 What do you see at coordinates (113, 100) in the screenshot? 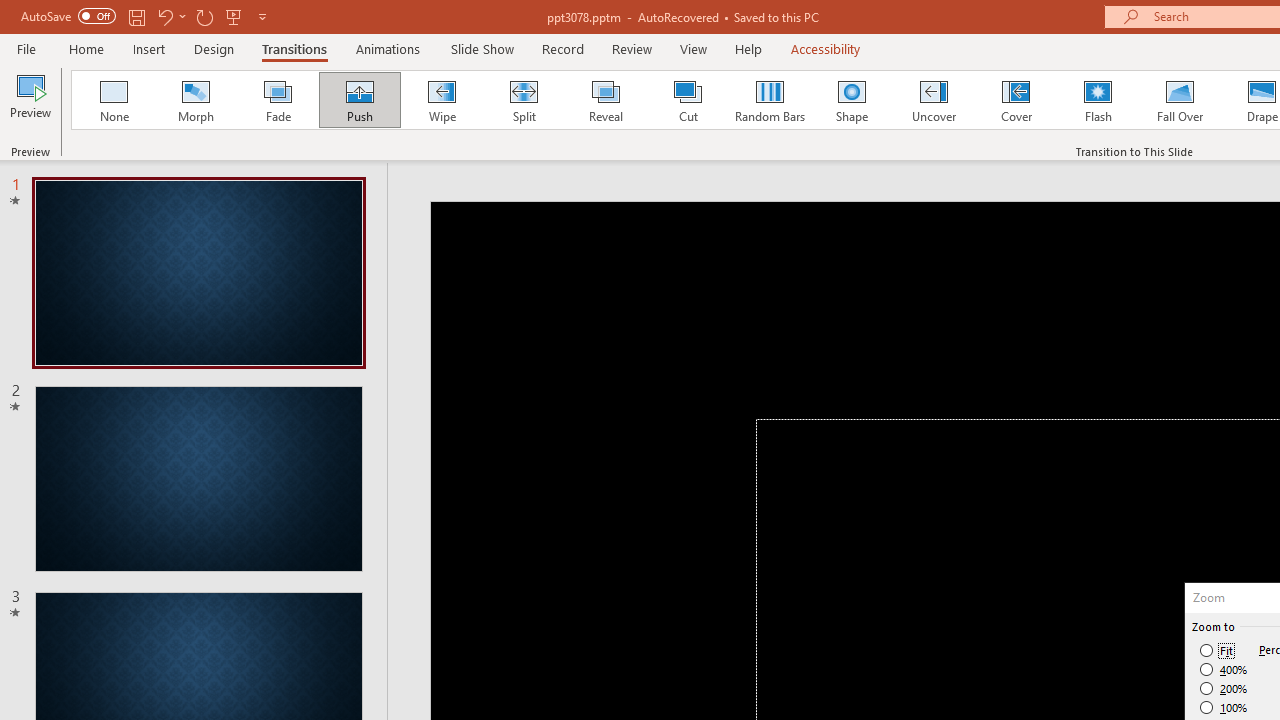
I see `None` at bounding box center [113, 100].